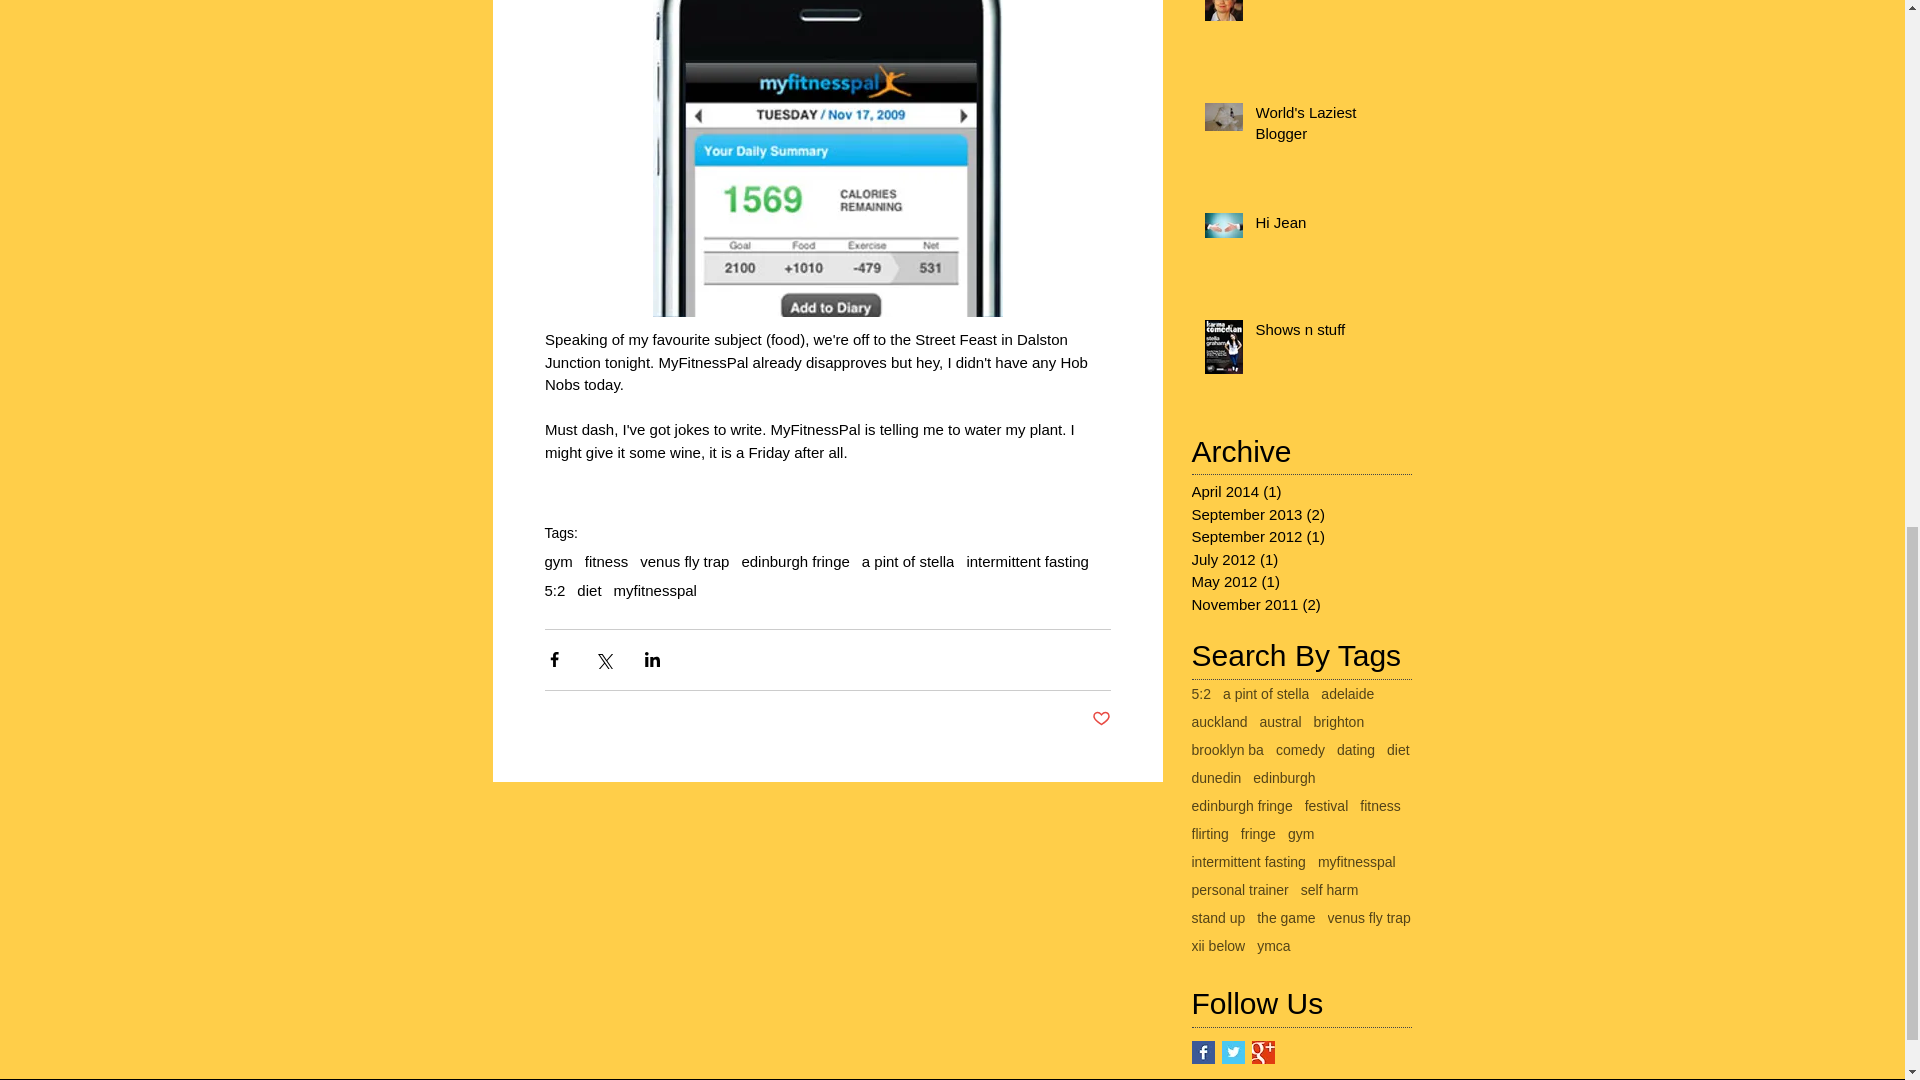 The height and width of the screenshot is (1080, 1920). What do you see at coordinates (1266, 694) in the screenshot?
I see `a pint of stella` at bounding box center [1266, 694].